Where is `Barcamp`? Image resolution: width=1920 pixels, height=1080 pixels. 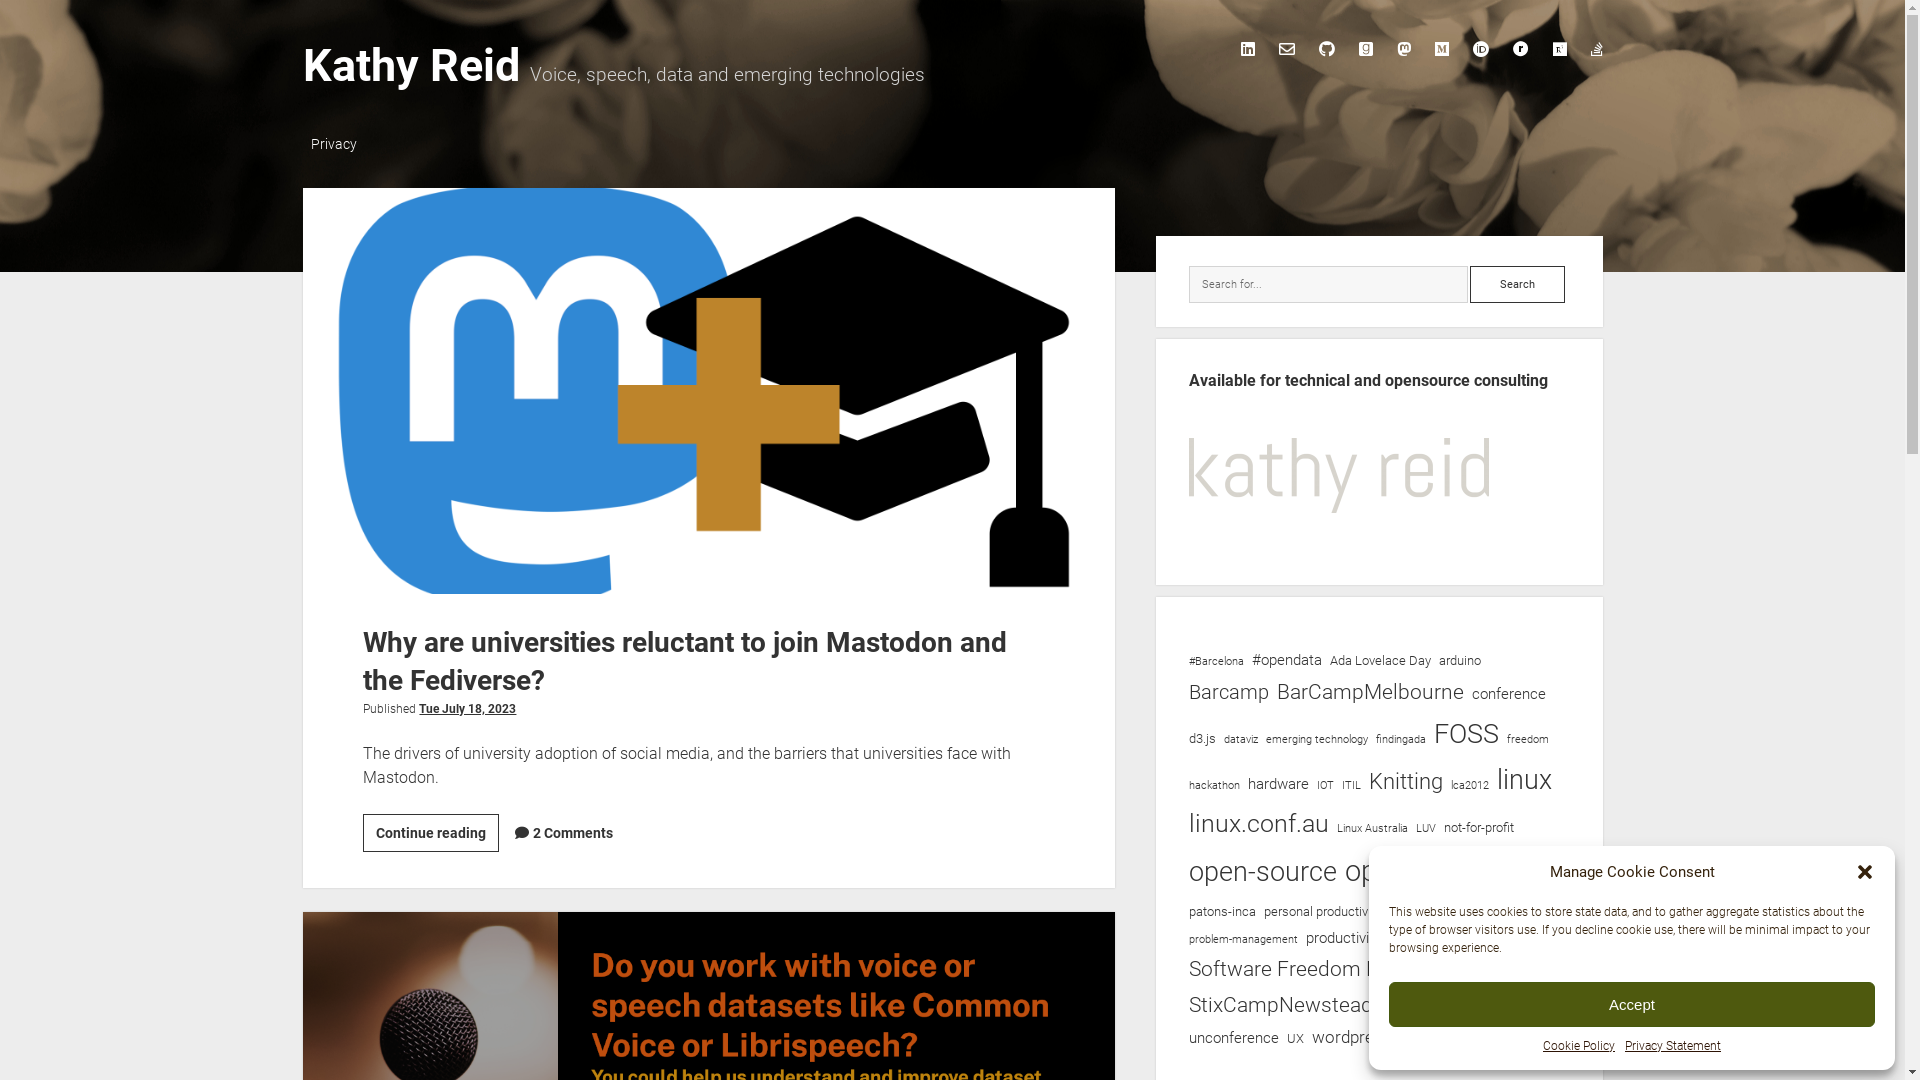 Barcamp is located at coordinates (1229, 693).